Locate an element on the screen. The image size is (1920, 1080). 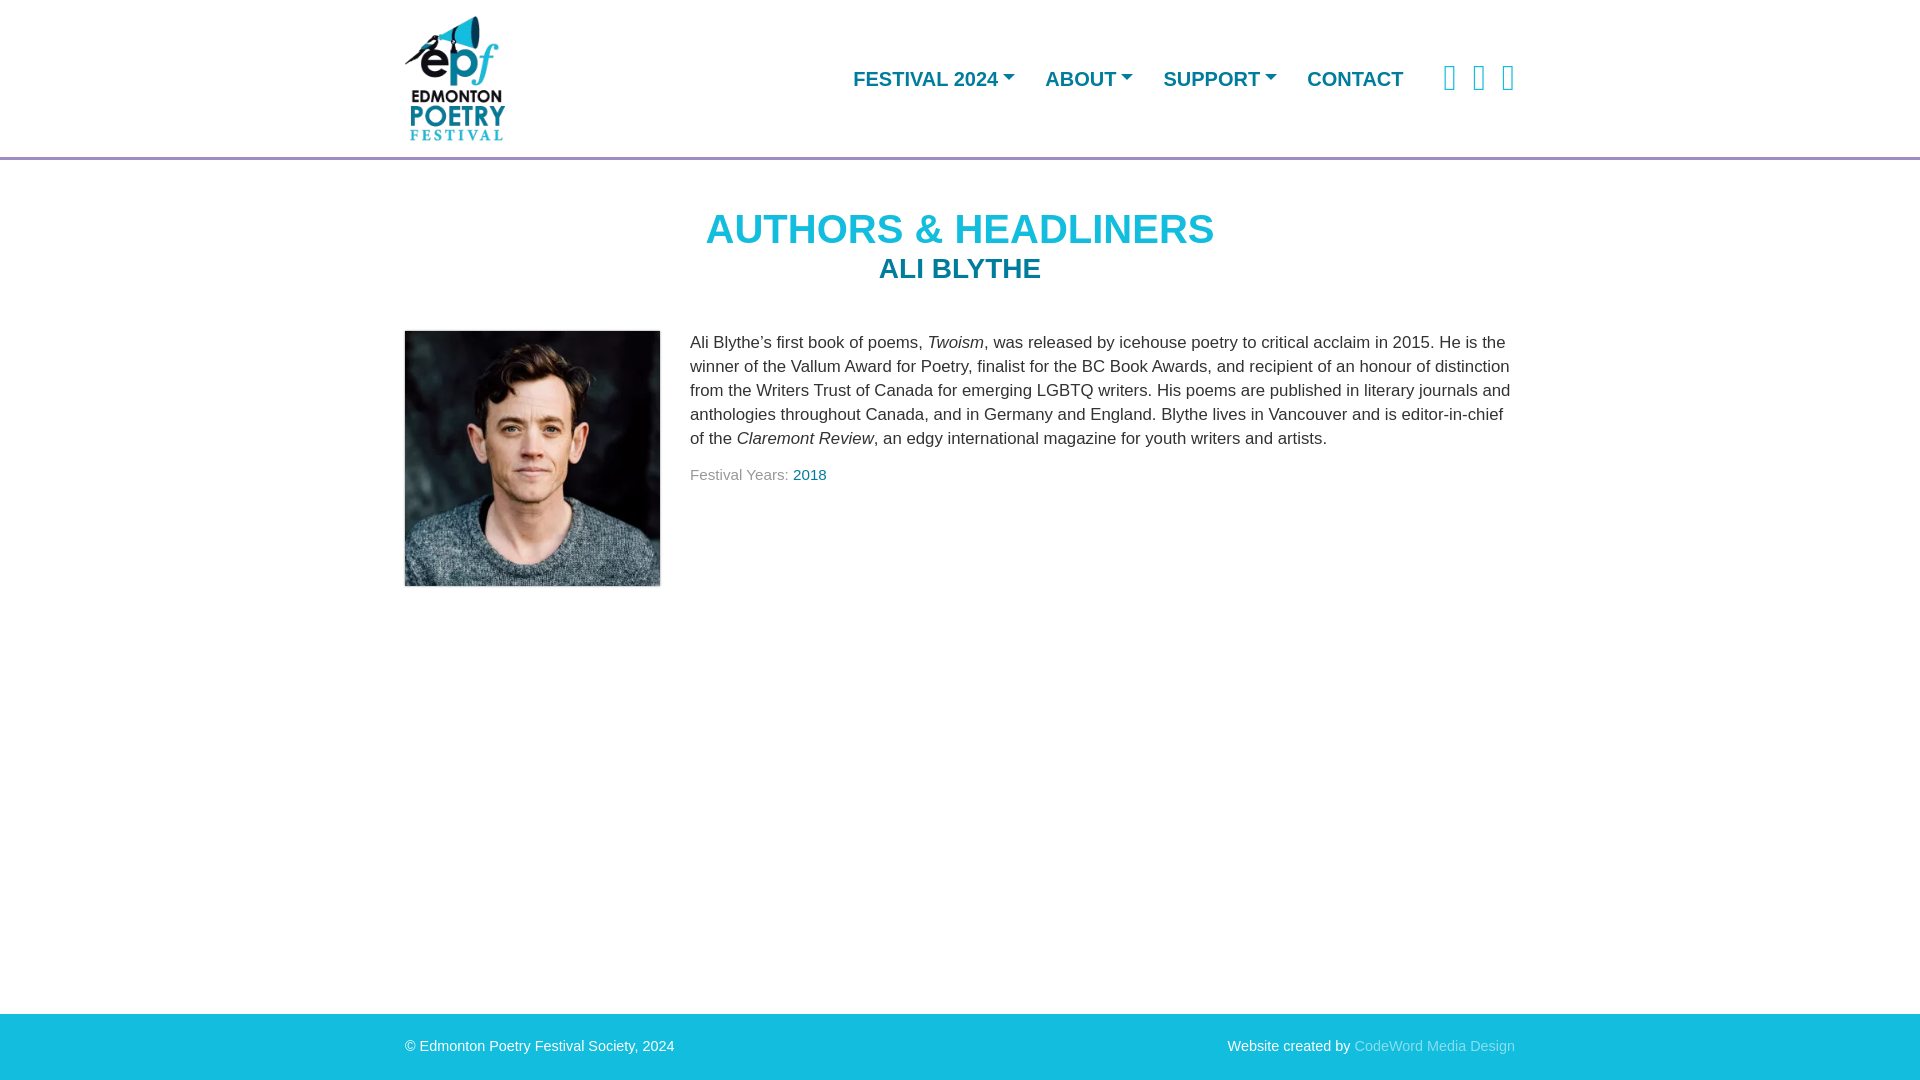
2018 is located at coordinates (810, 474).